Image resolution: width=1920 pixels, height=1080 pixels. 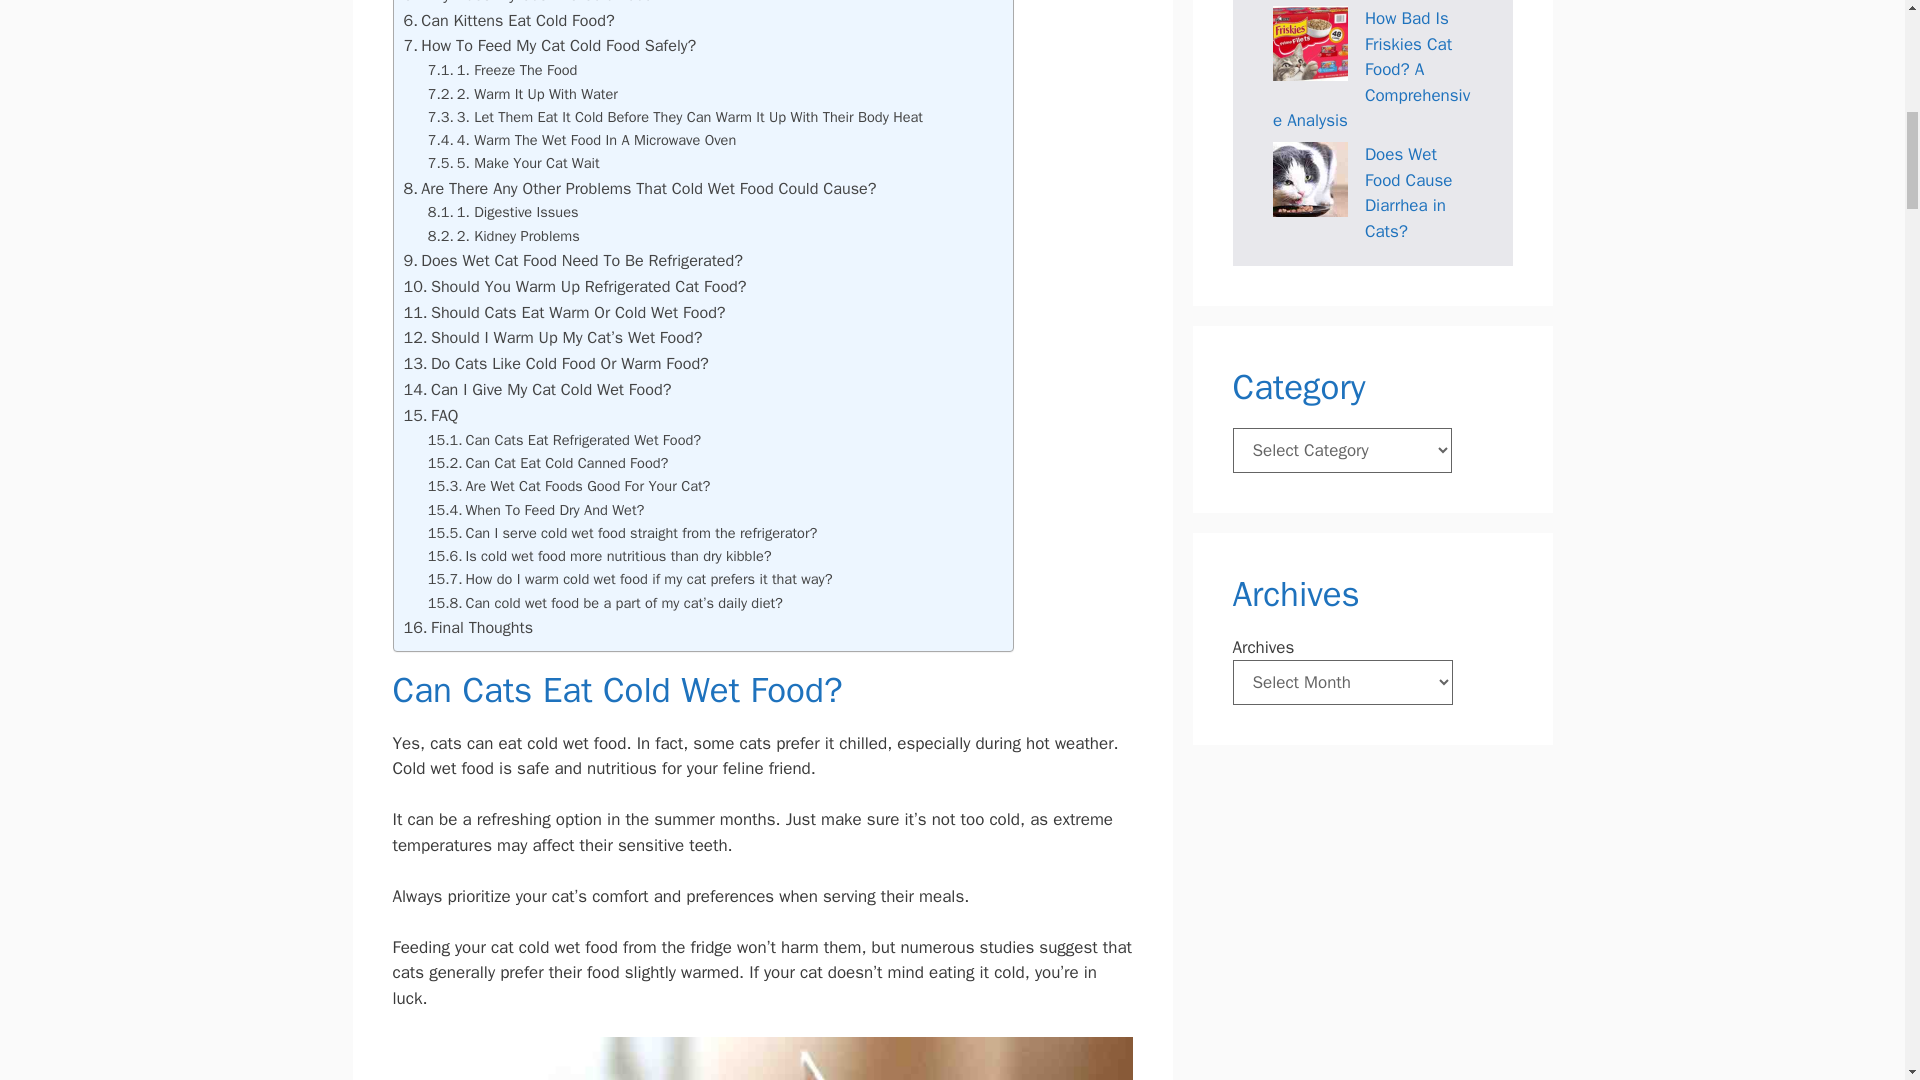 I want to click on How To Feed My Cat Cold Food Safely?, so click(x=550, y=46).